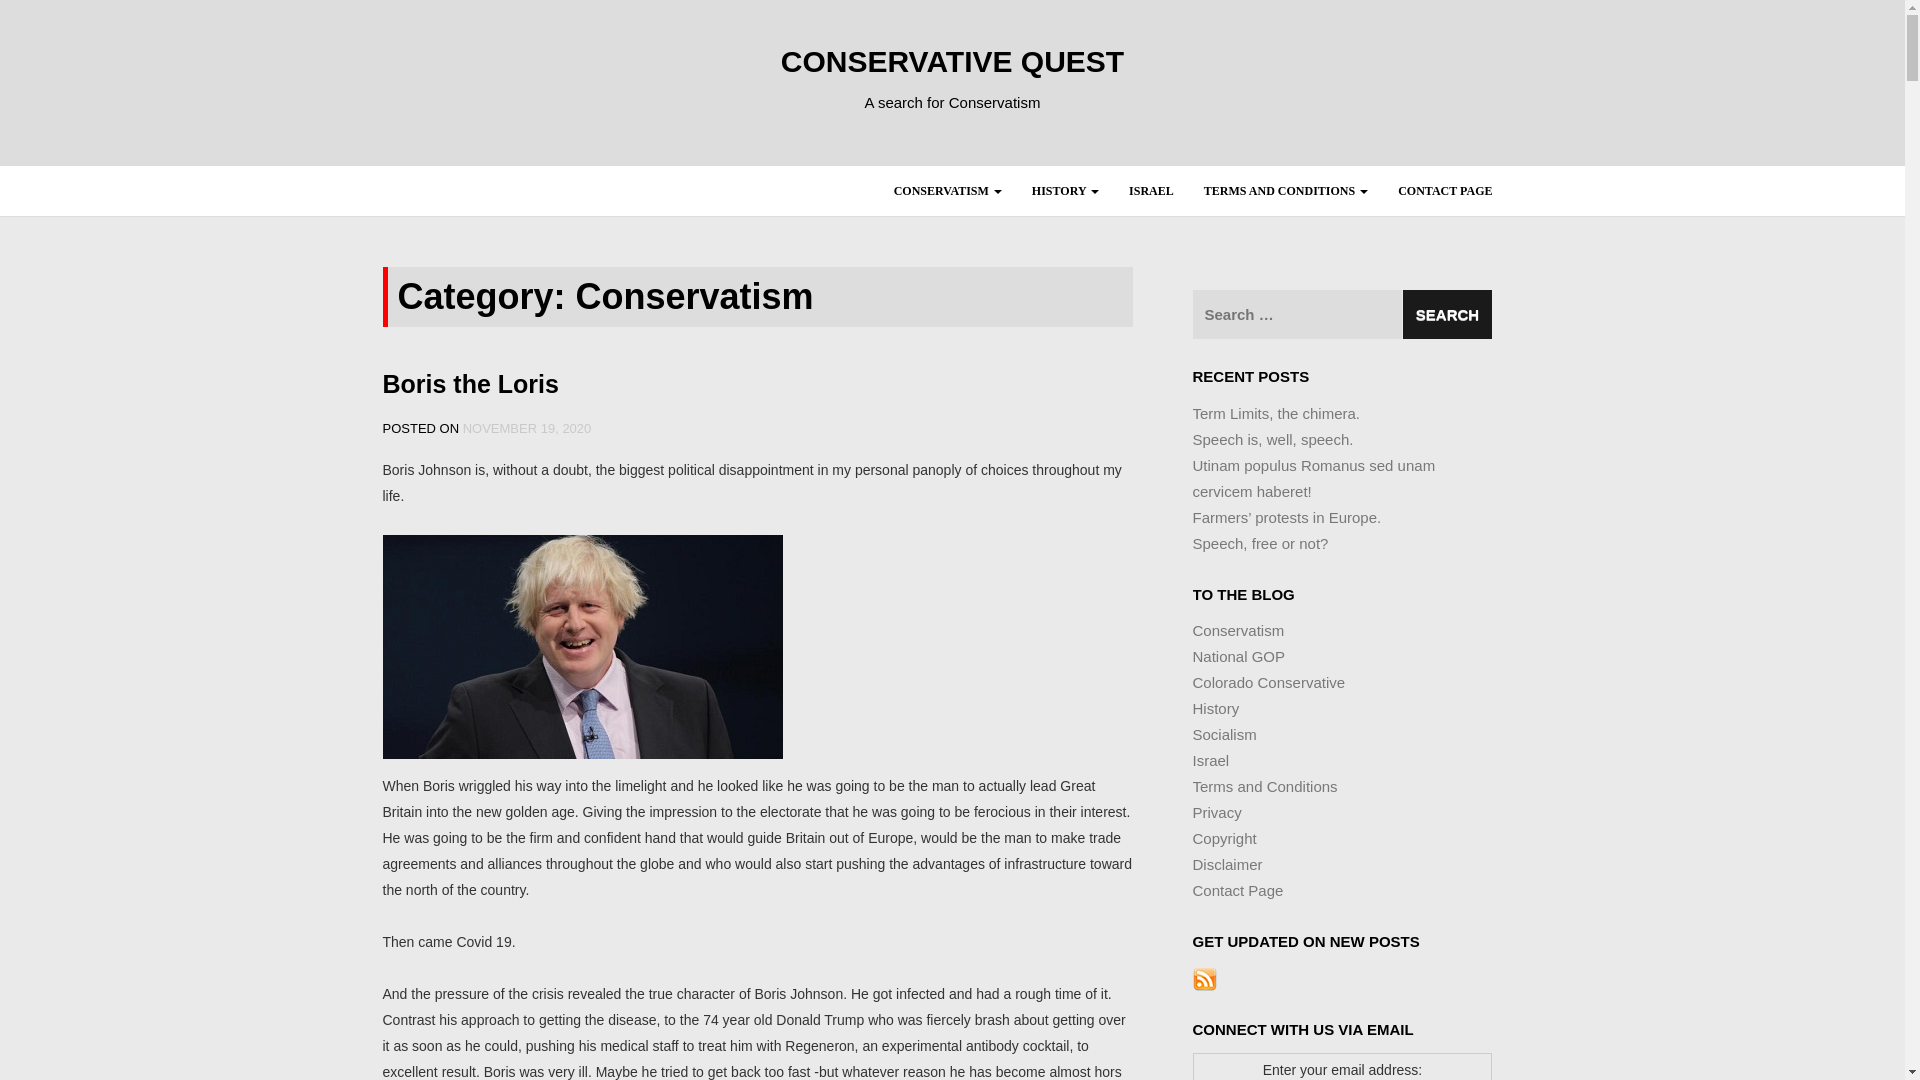 The height and width of the screenshot is (1080, 1920). I want to click on Israel, so click(1150, 191).